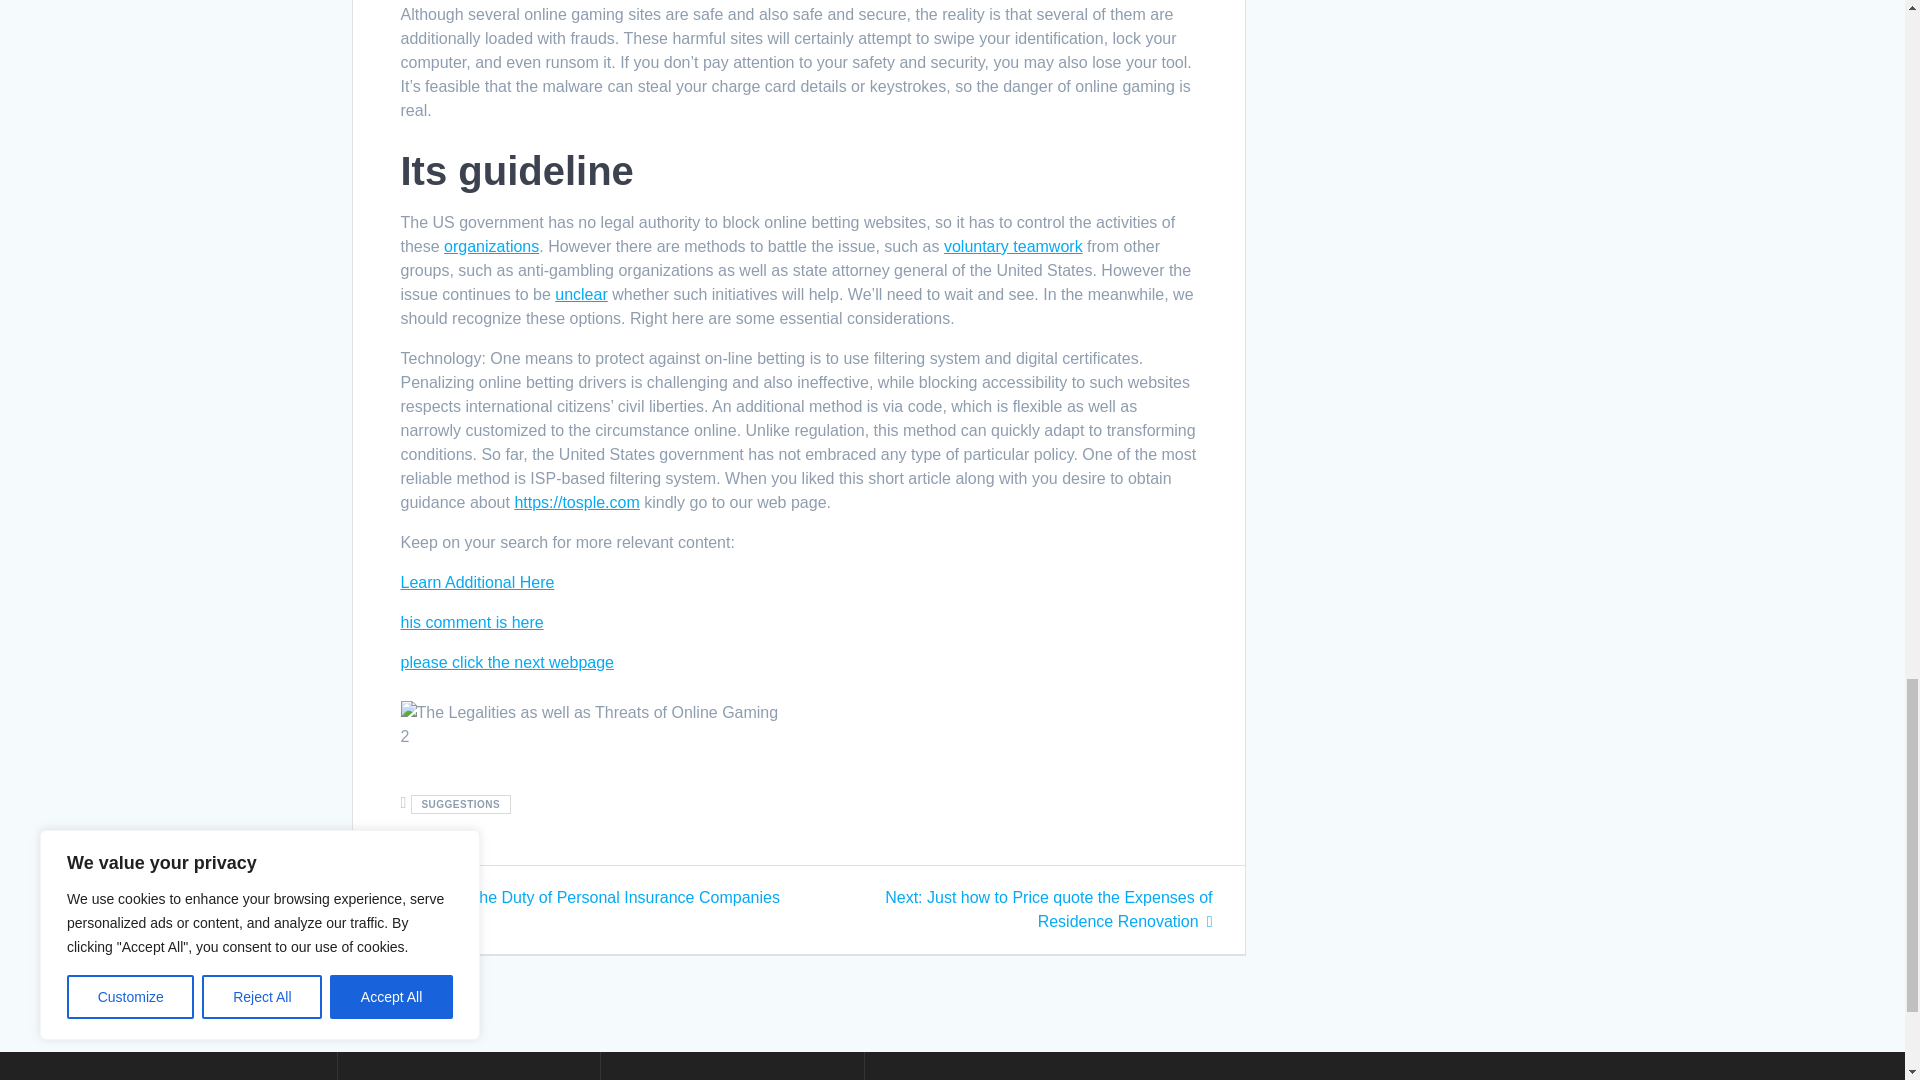 The height and width of the screenshot is (1080, 1920). What do you see at coordinates (1013, 246) in the screenshot?
I see `voluntary teamwork` at bounding box center [1013, 246].